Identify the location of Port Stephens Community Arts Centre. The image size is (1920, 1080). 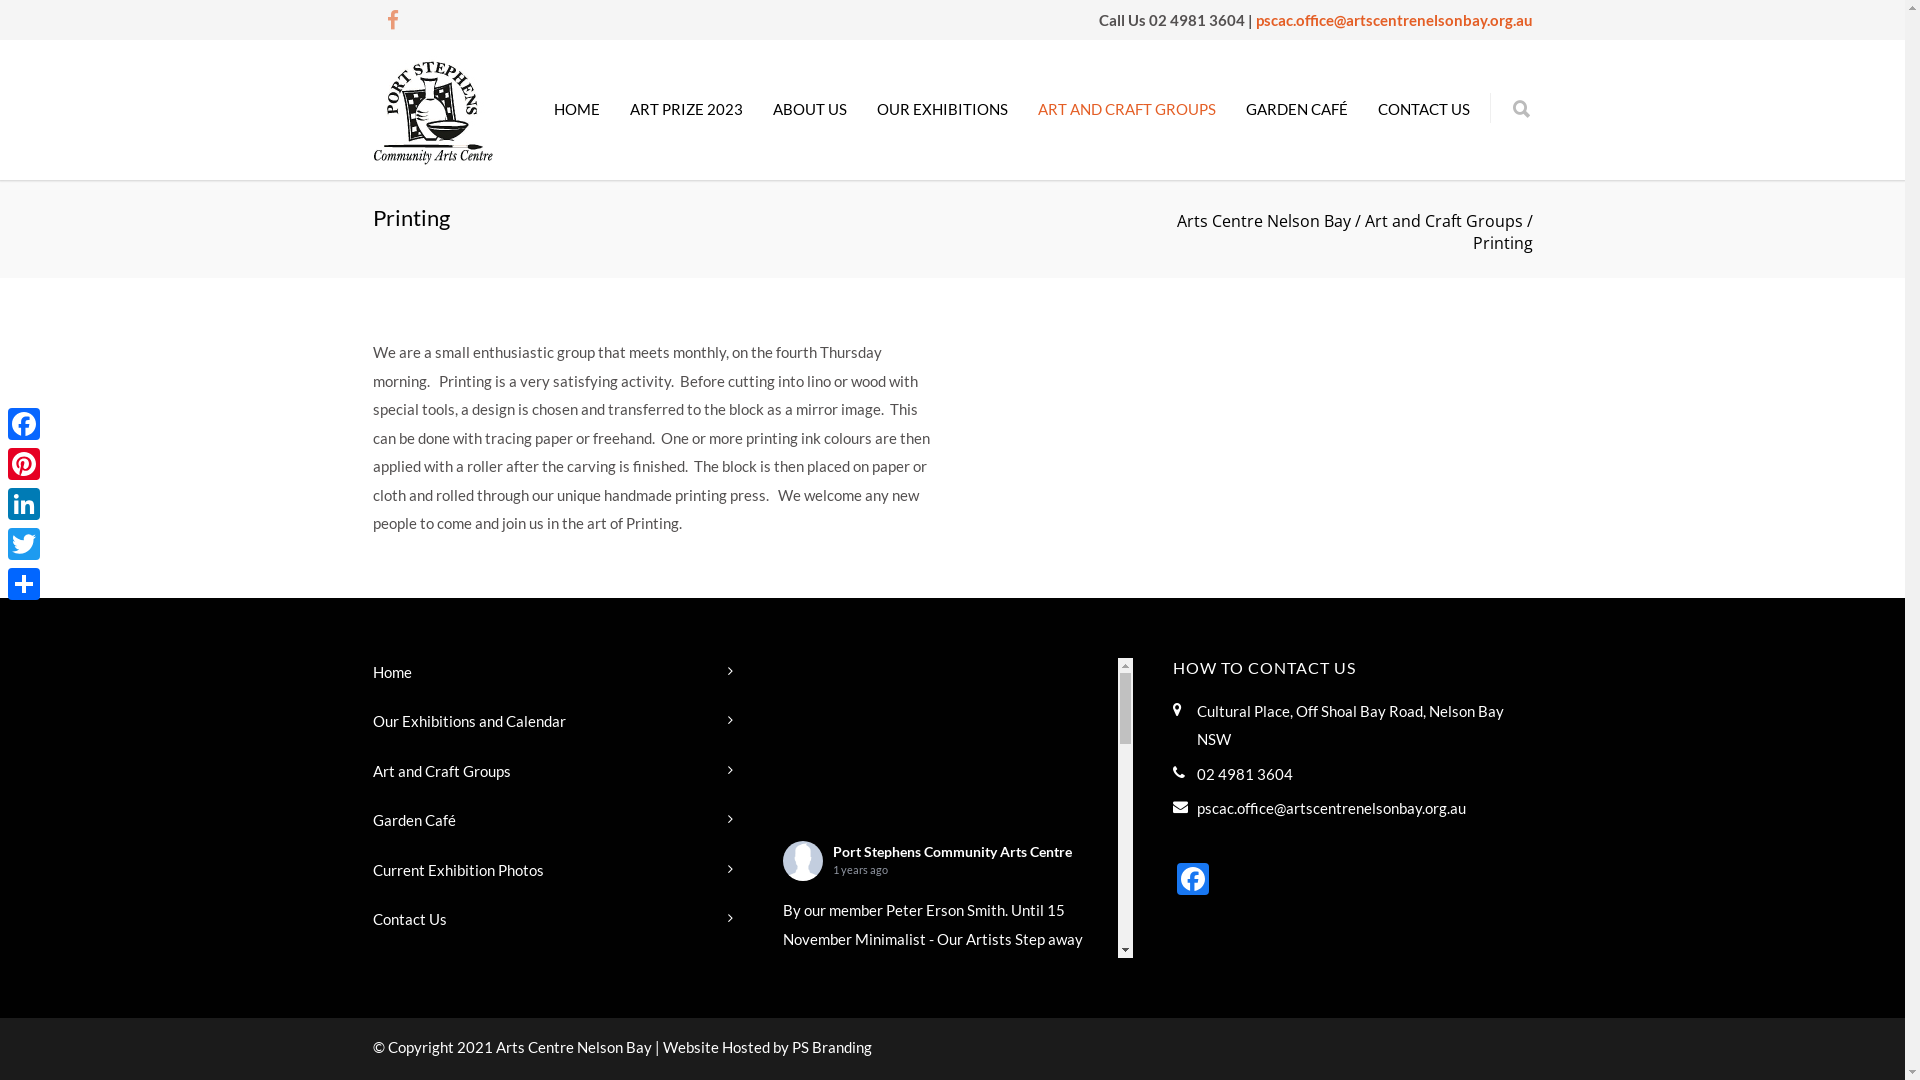
(952, 852).